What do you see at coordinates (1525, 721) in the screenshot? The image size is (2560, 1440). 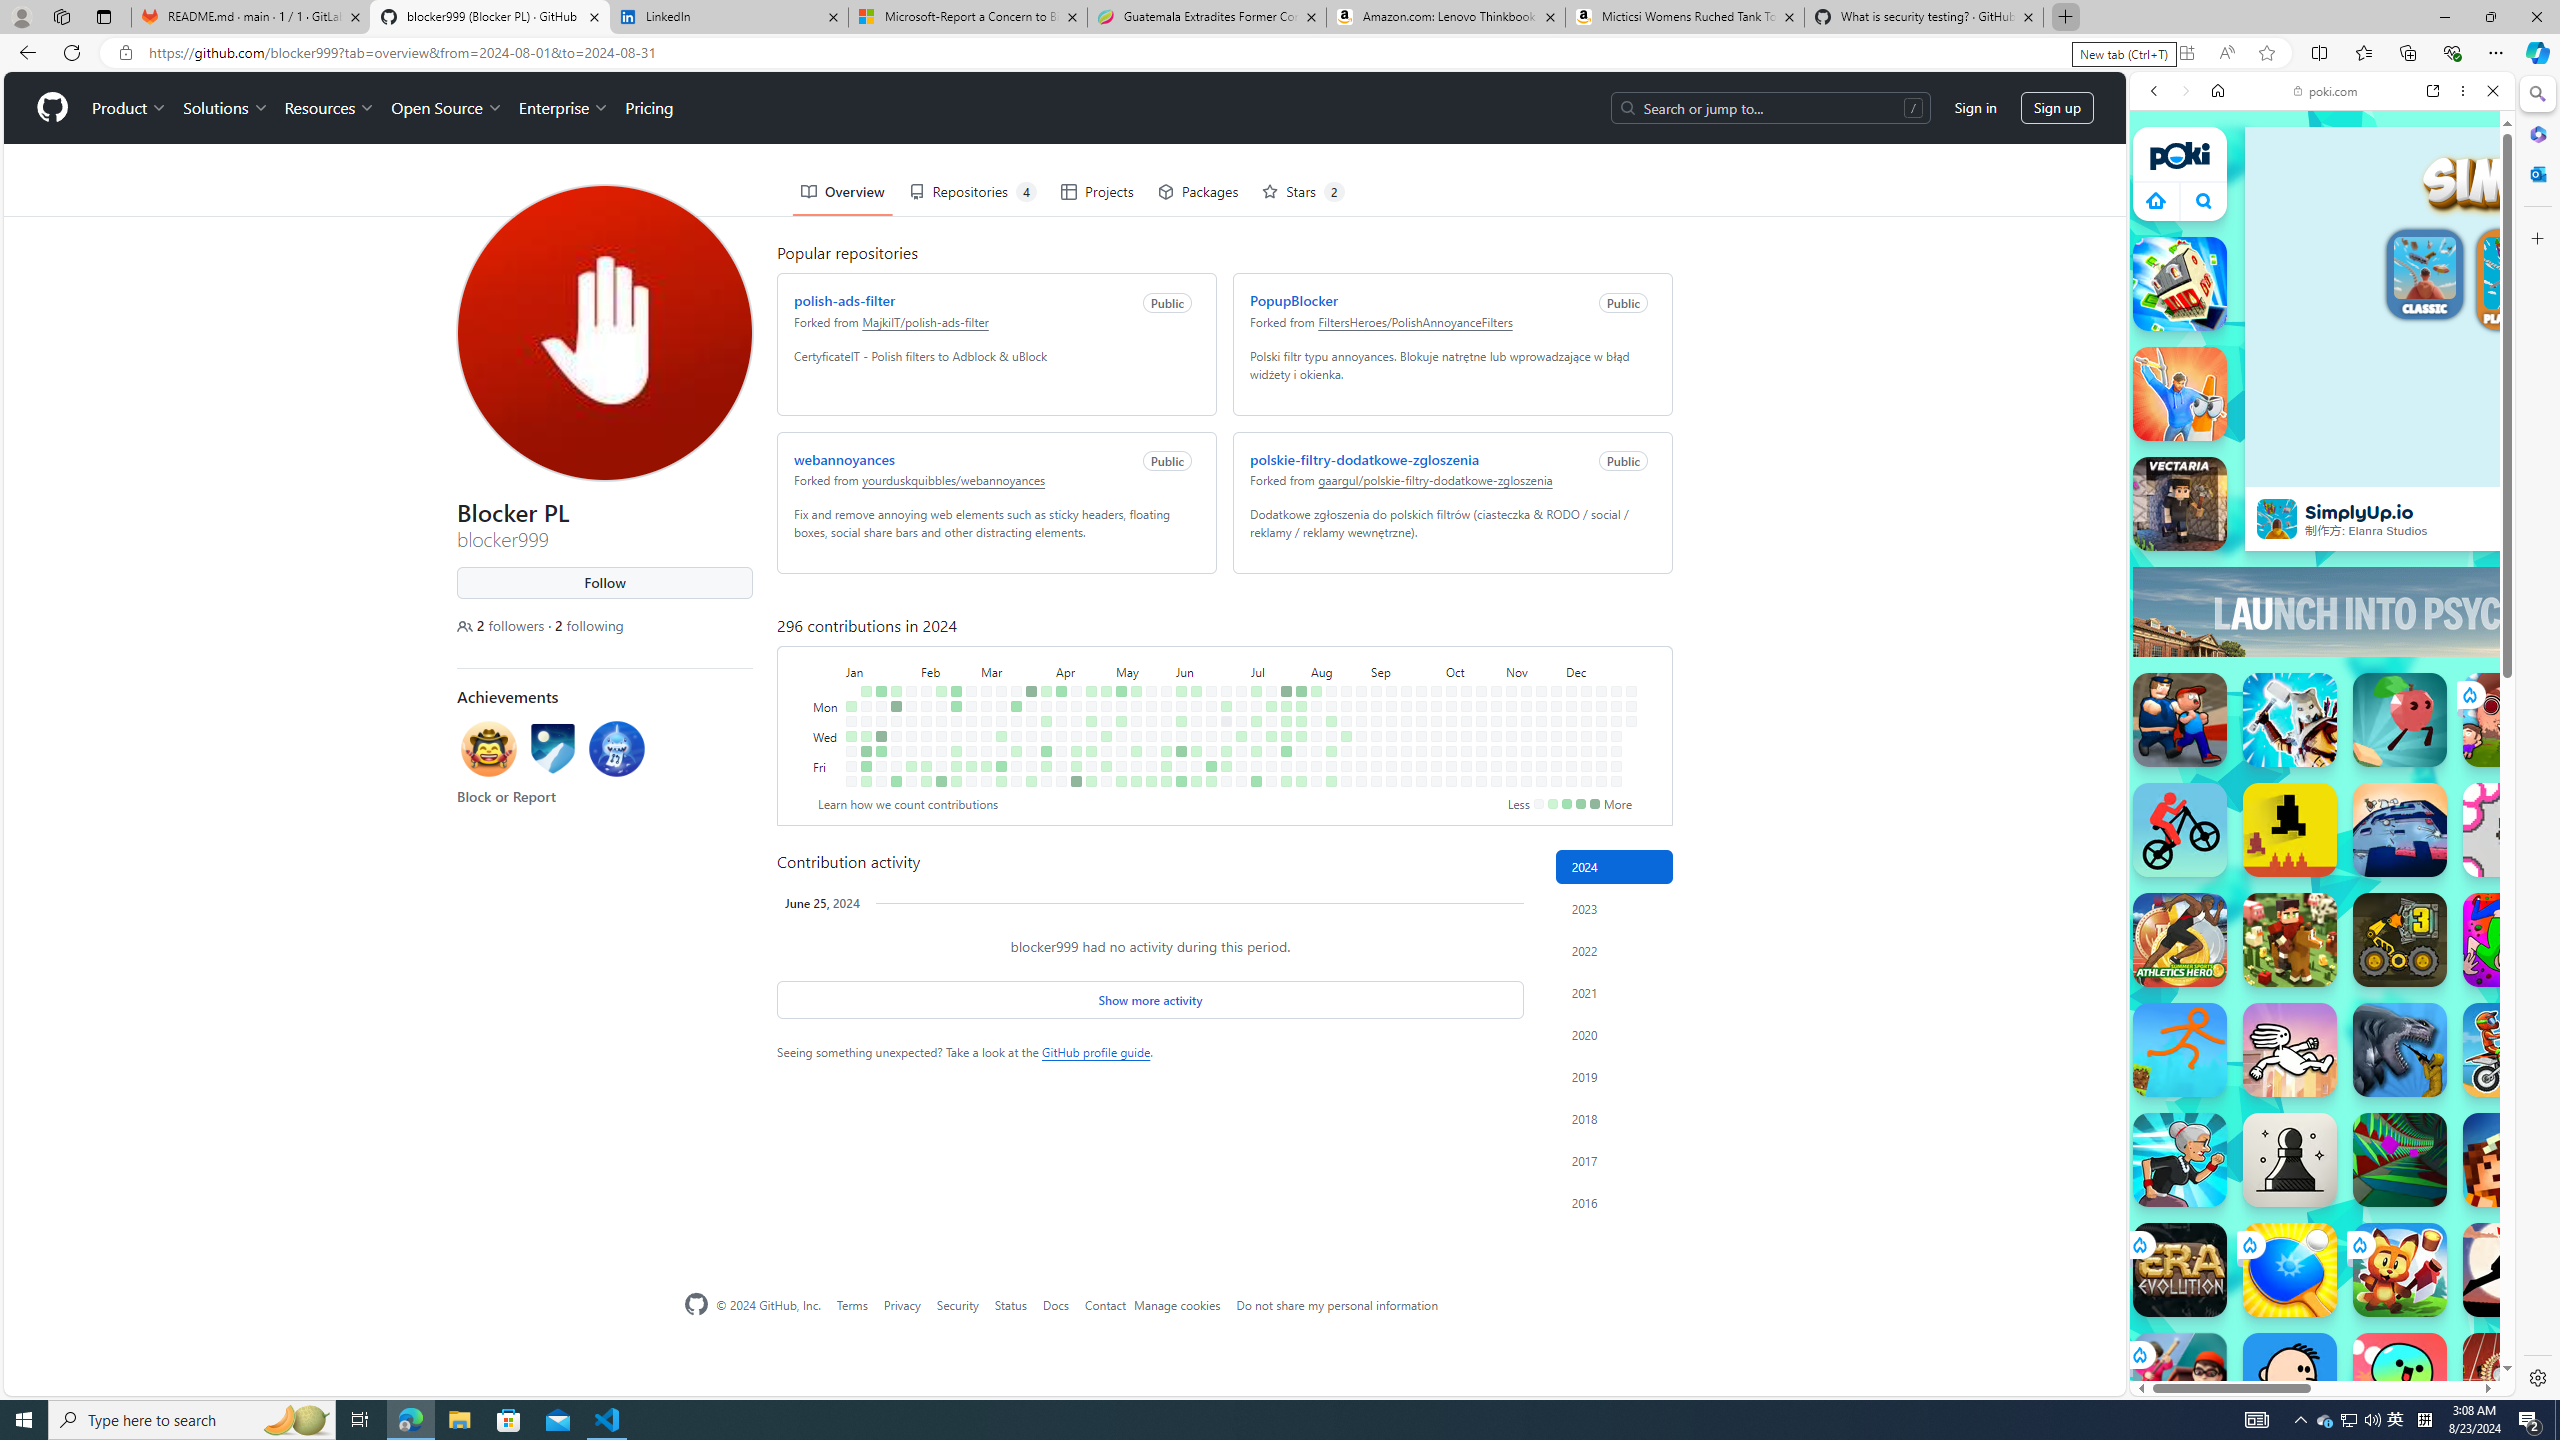 I see `No contributions on November 12th.` at bounding box center [1525, 721].